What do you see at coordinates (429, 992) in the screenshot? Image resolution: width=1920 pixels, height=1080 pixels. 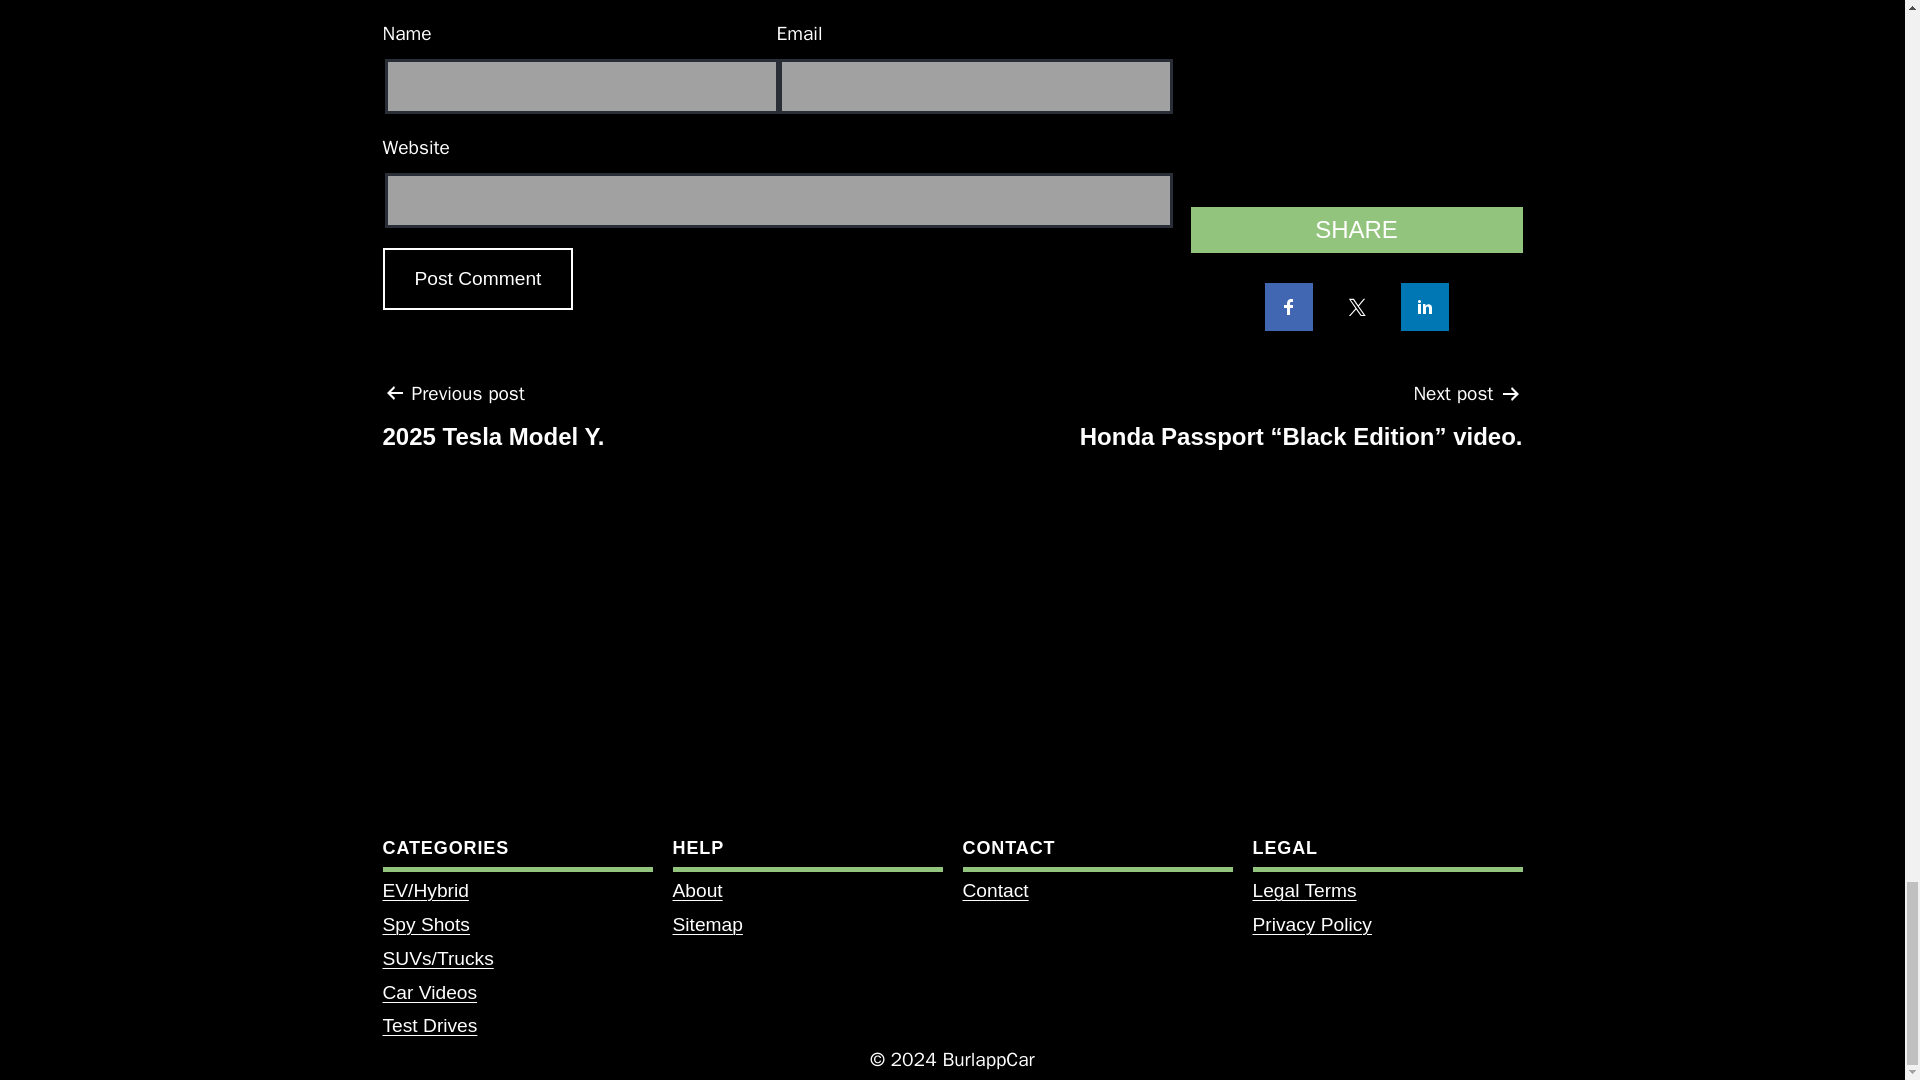 I see `Car Videos` at bounding box center [429, 992].